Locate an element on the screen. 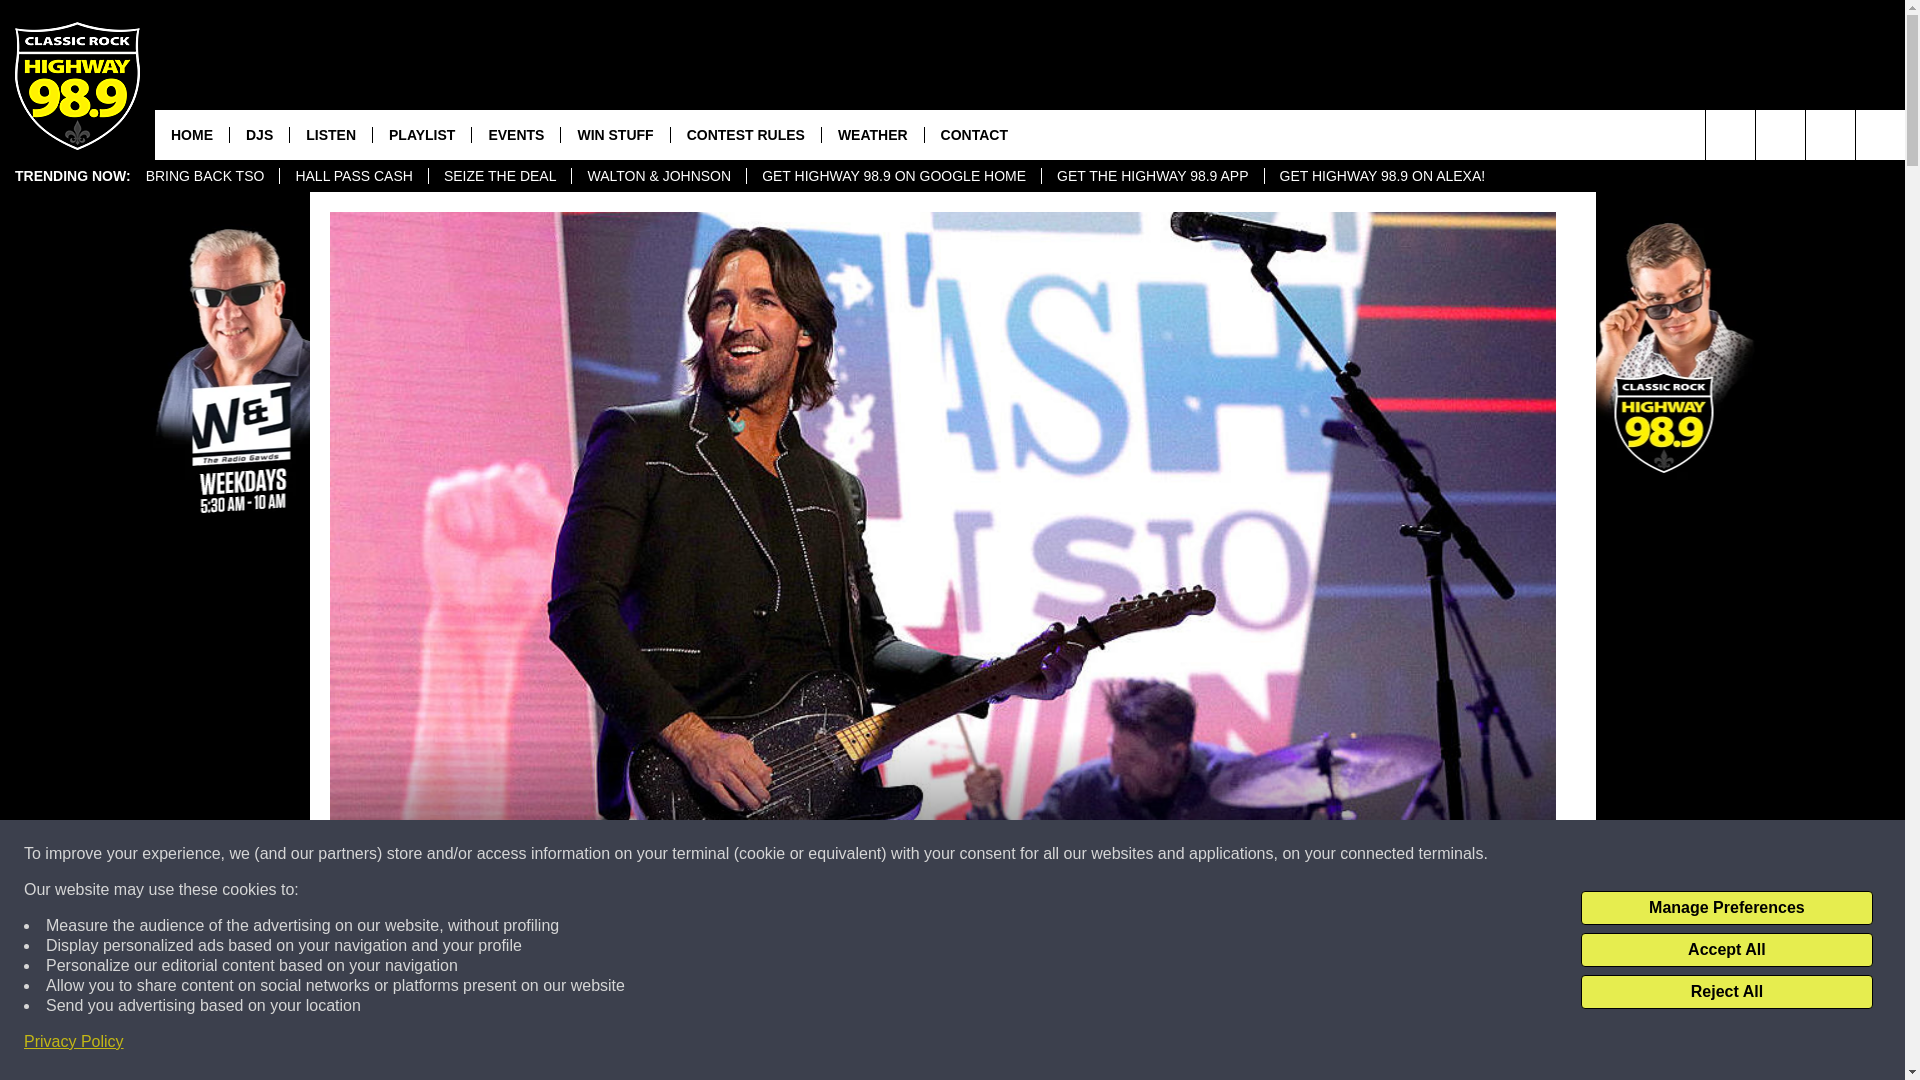  GET THE HIGHWAY 98.9 APP is located at coordinates (1152, 176).